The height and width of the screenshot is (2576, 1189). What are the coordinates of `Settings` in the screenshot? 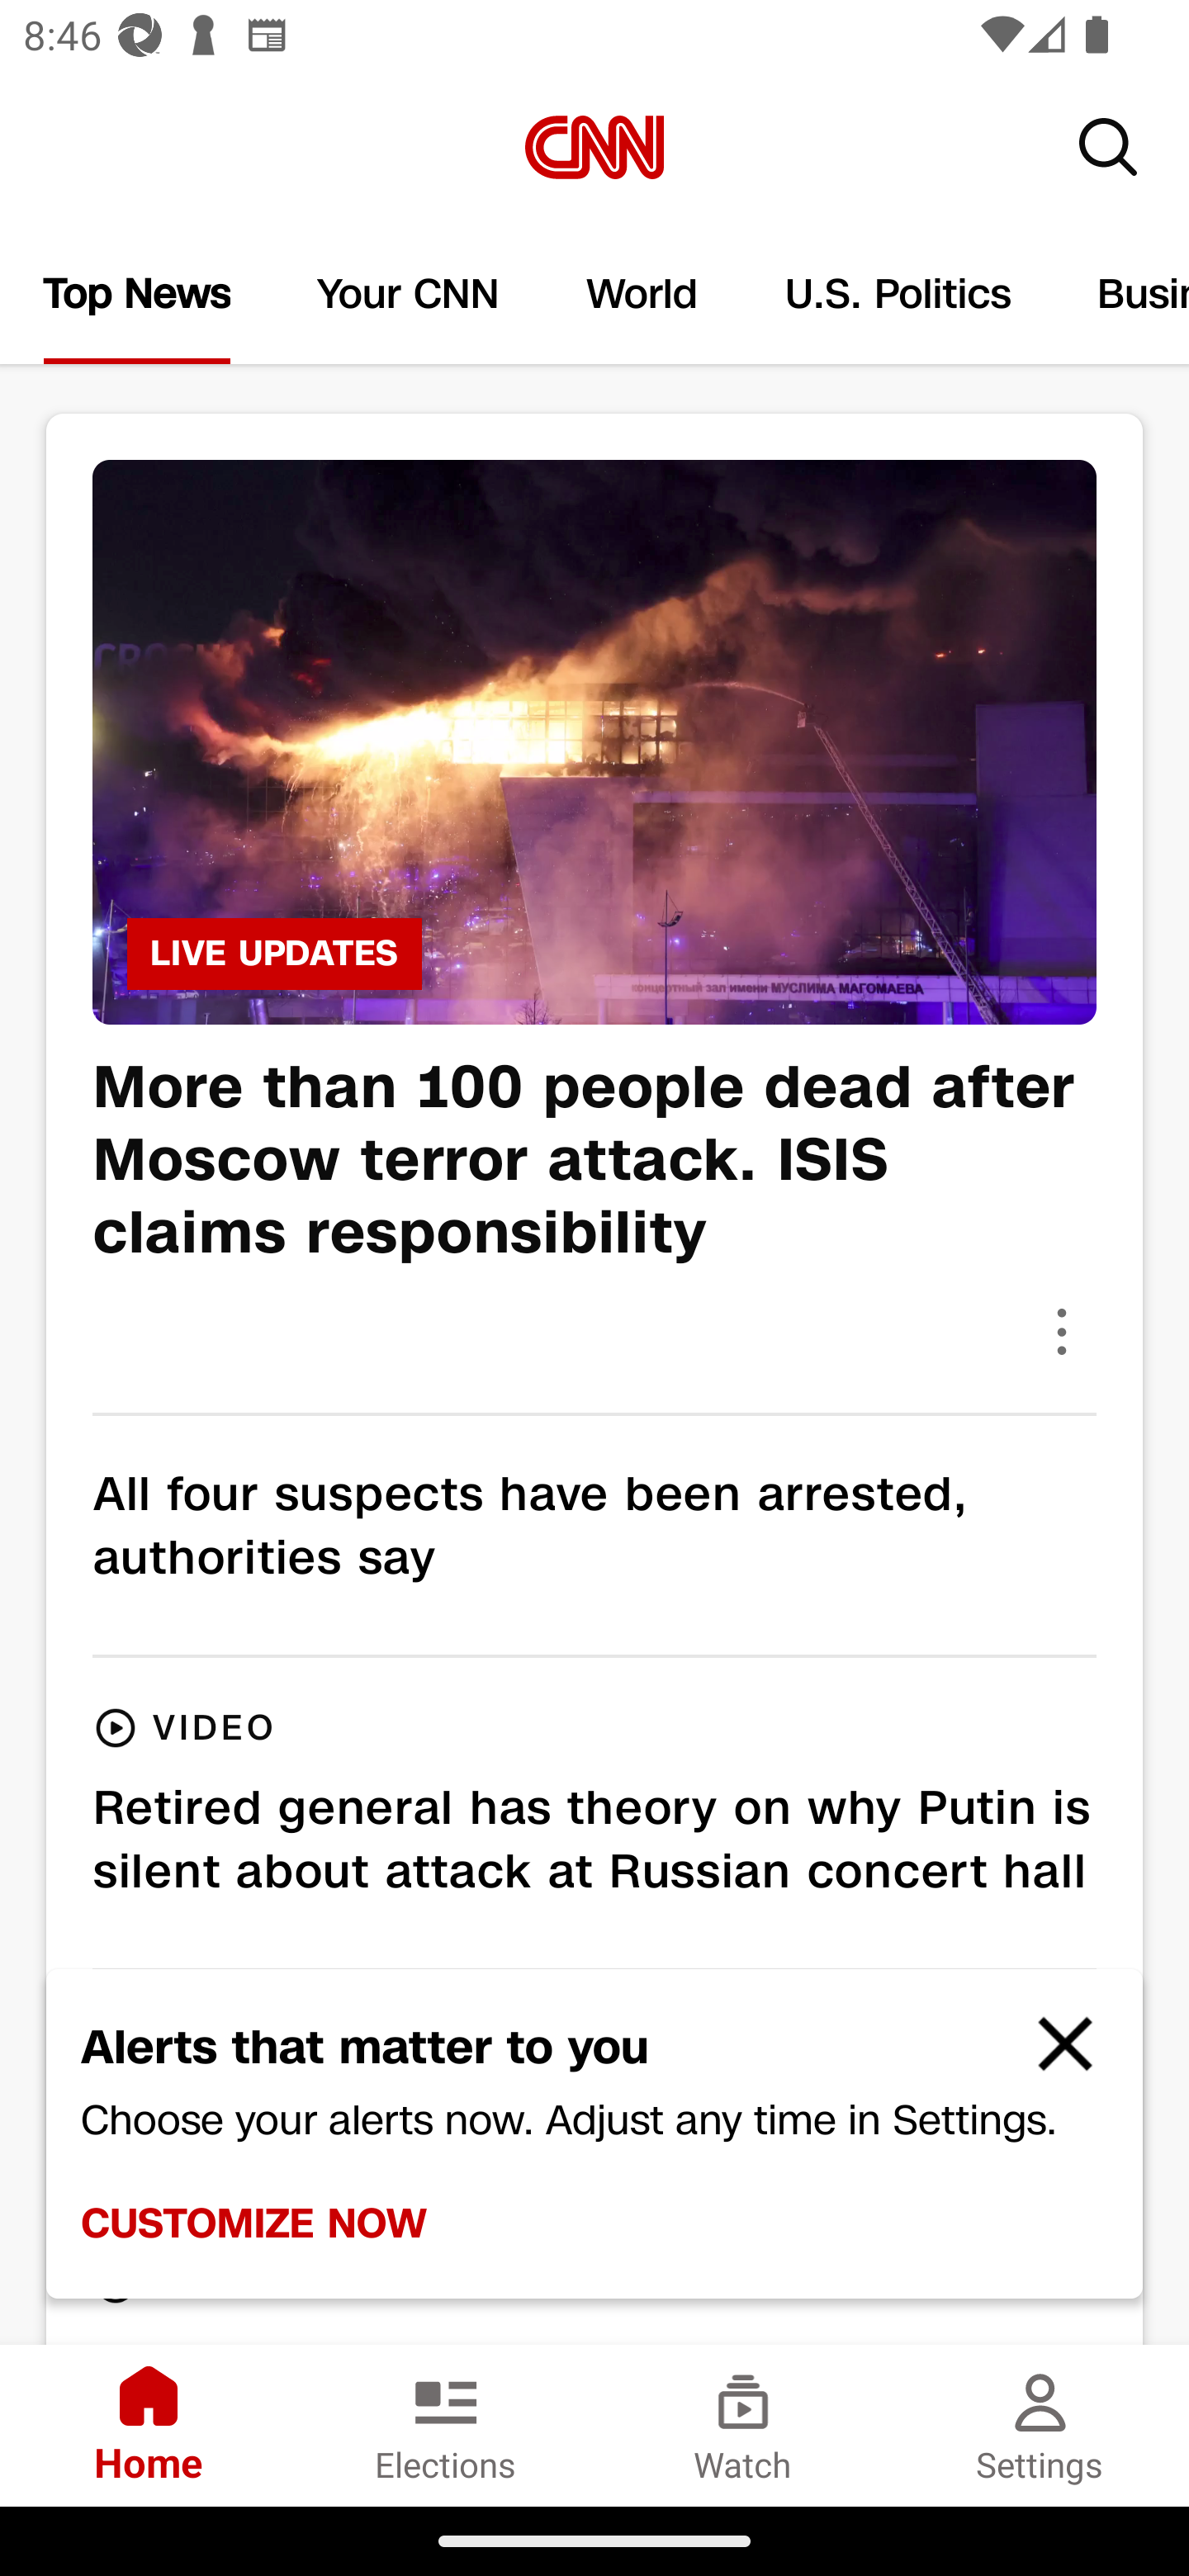 It's located at (1040, 2425).